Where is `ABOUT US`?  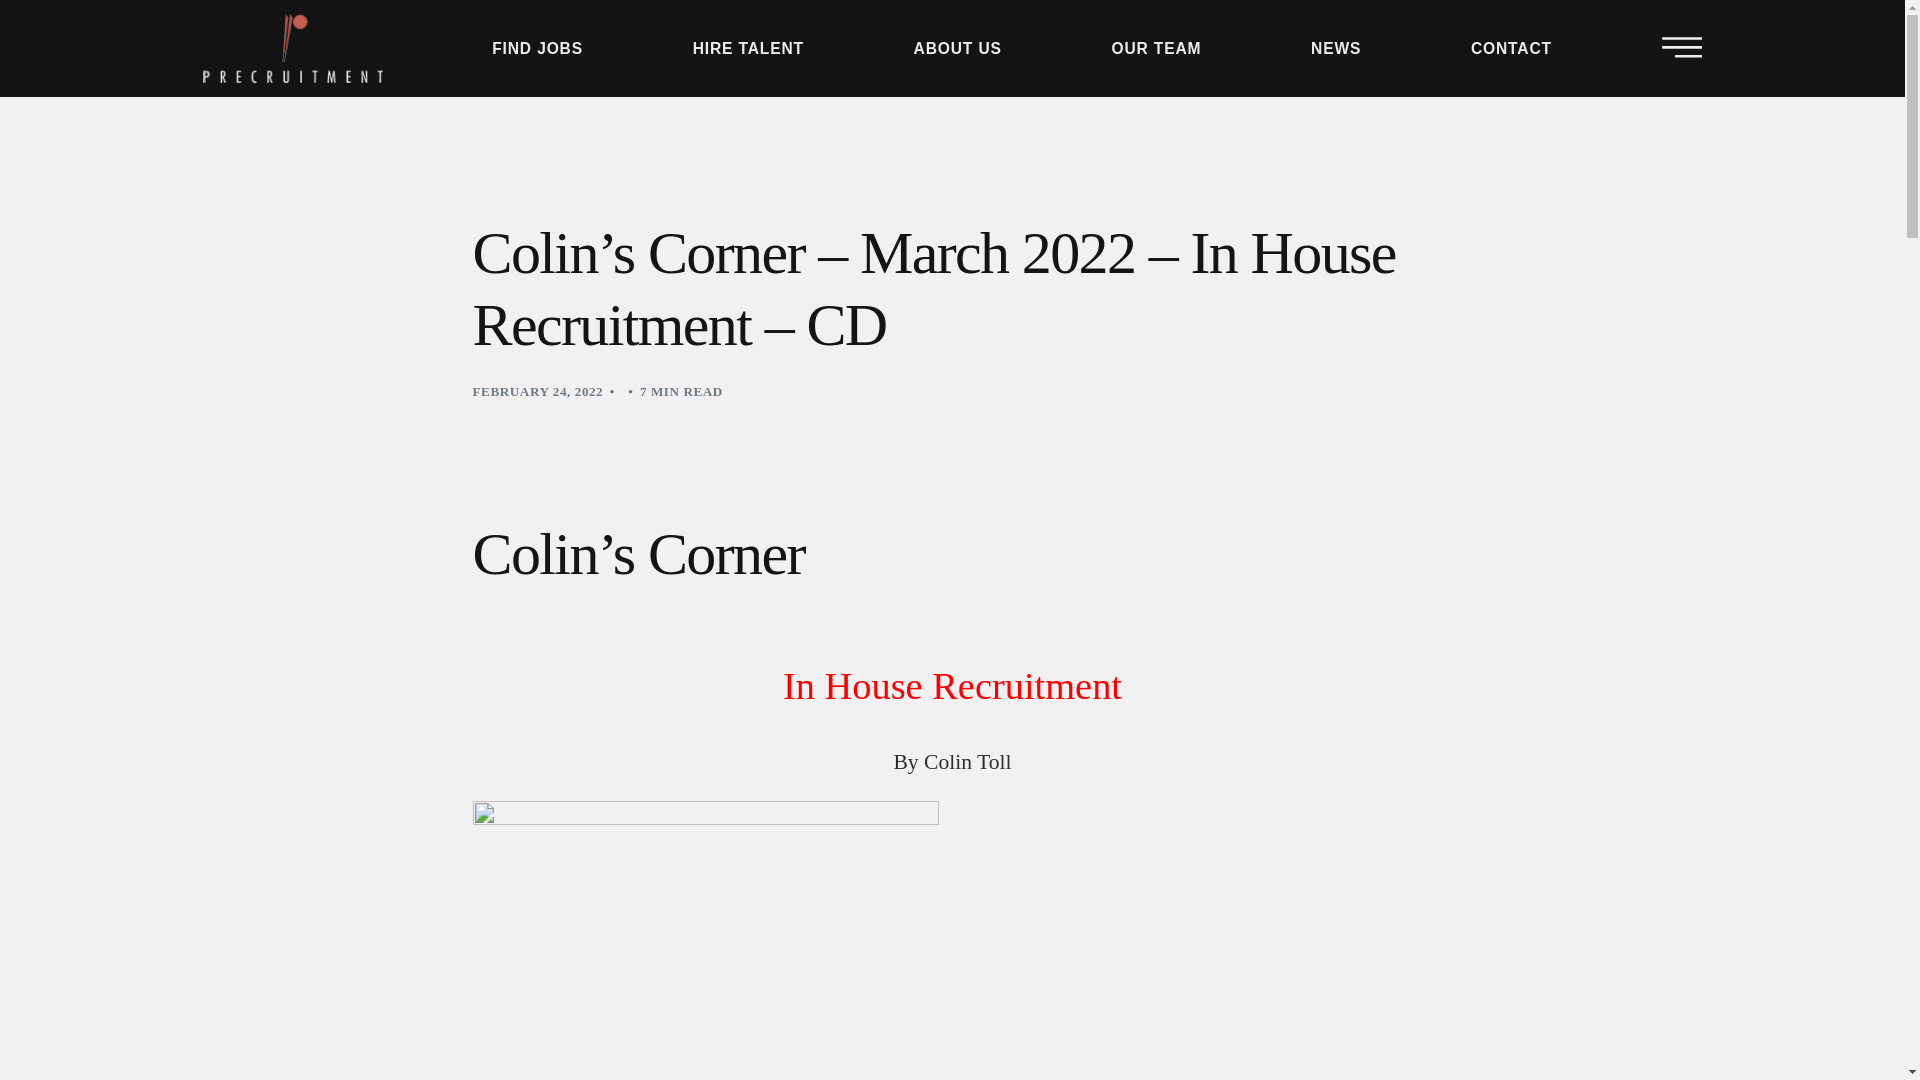
ABOUT US is located at coordinates (796, 40).